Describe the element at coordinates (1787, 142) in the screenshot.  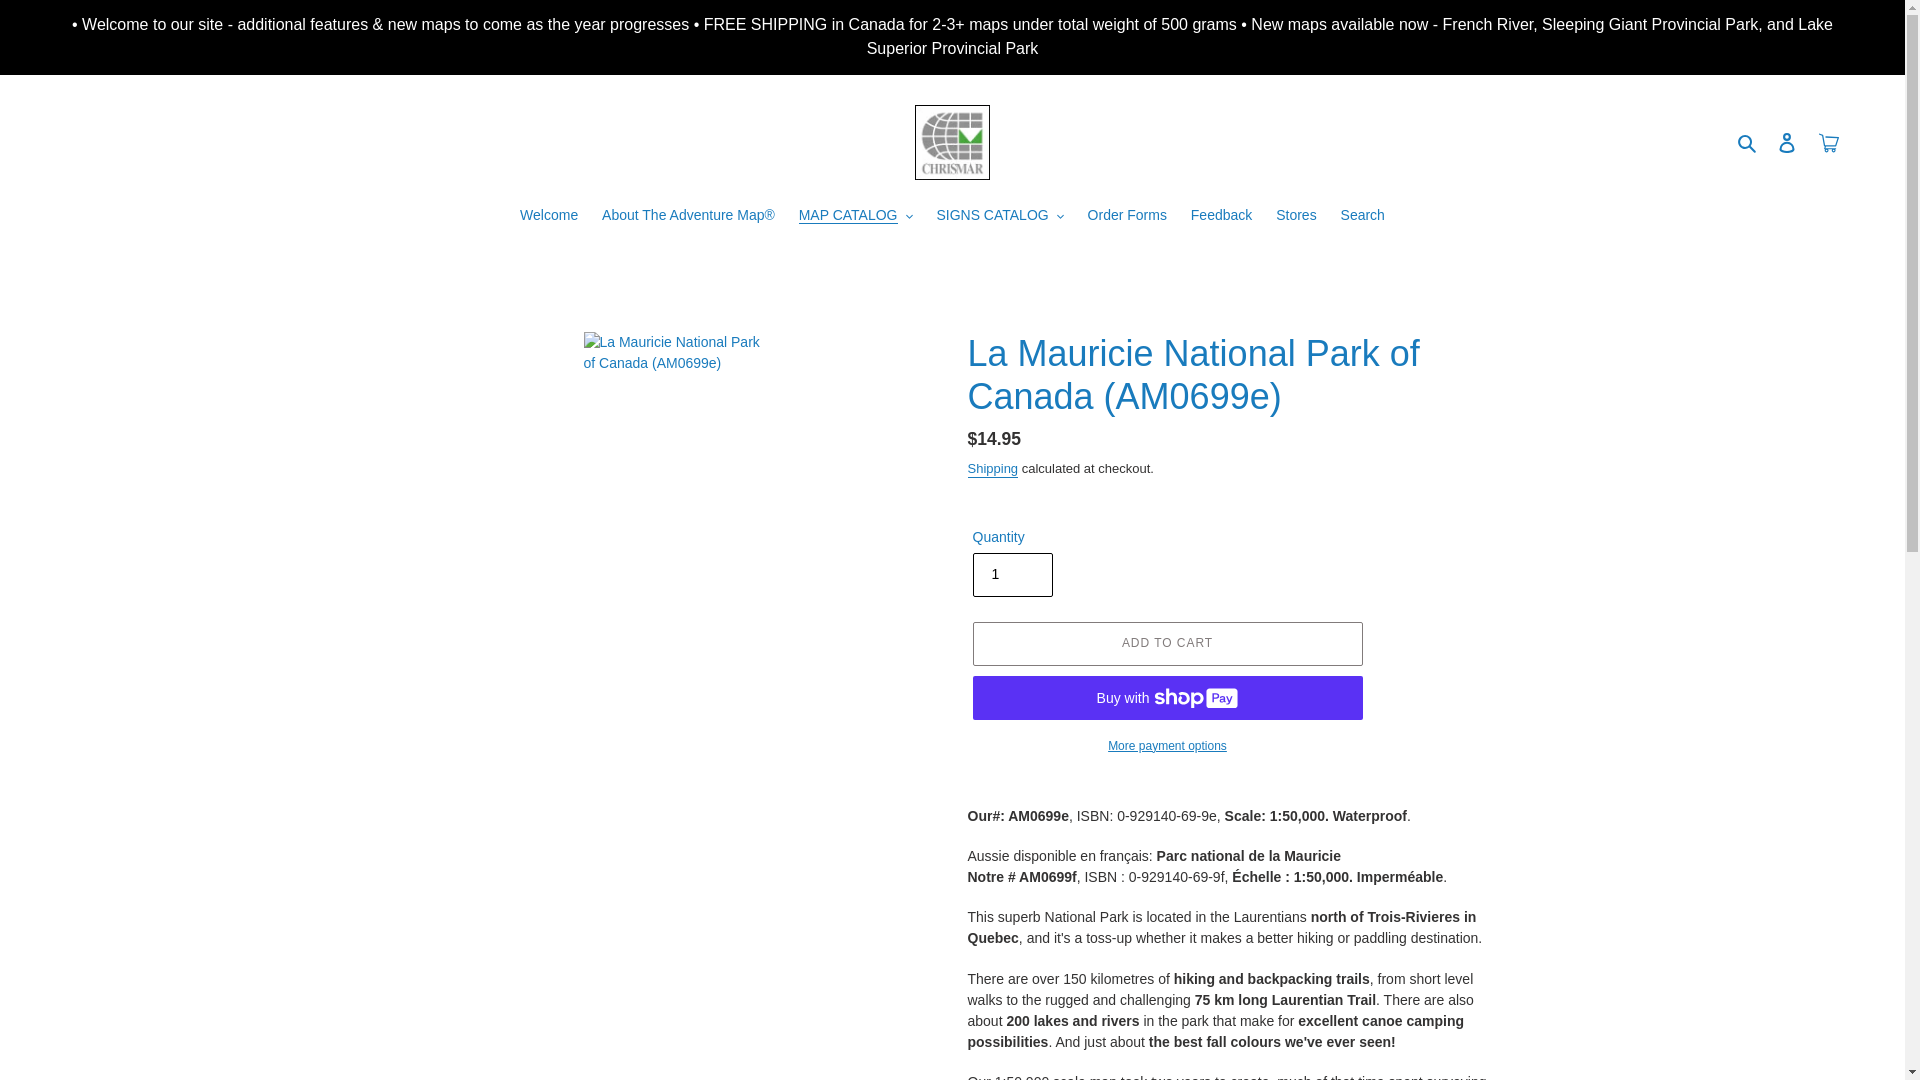
I see `Log in` at that location.